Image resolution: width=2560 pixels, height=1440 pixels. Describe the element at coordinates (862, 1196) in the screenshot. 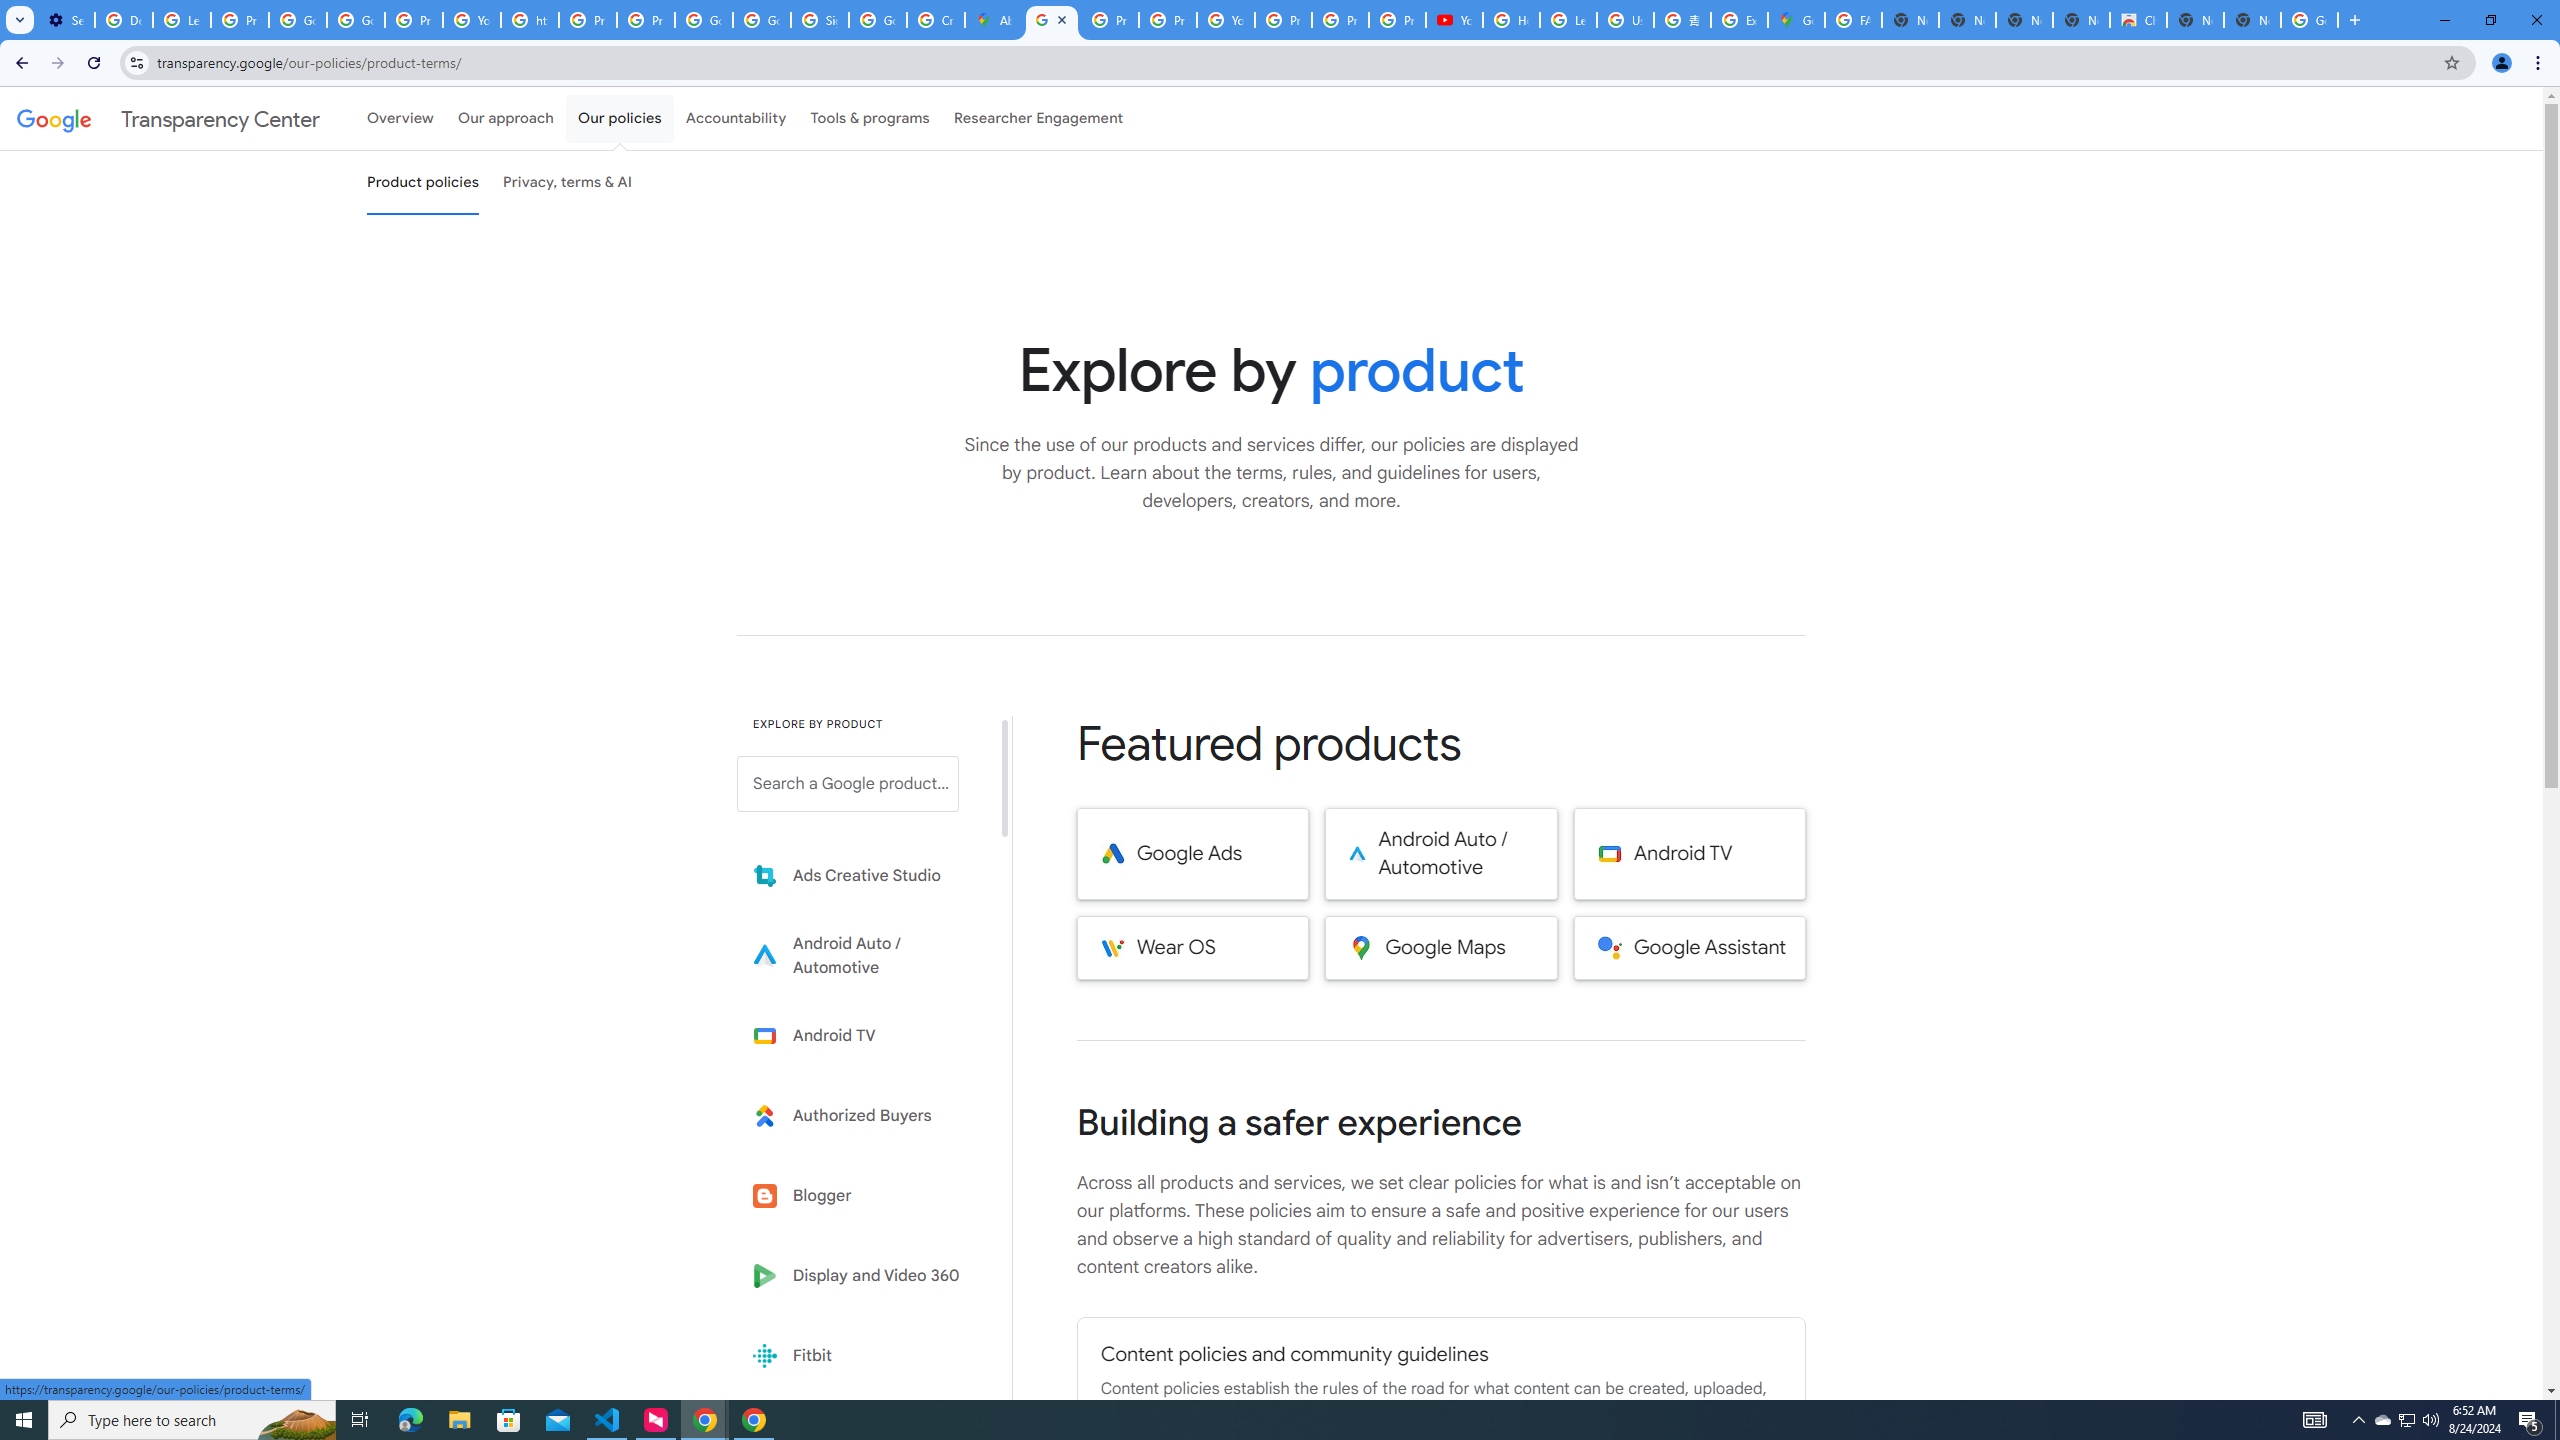

I see `Blogger` at that location.